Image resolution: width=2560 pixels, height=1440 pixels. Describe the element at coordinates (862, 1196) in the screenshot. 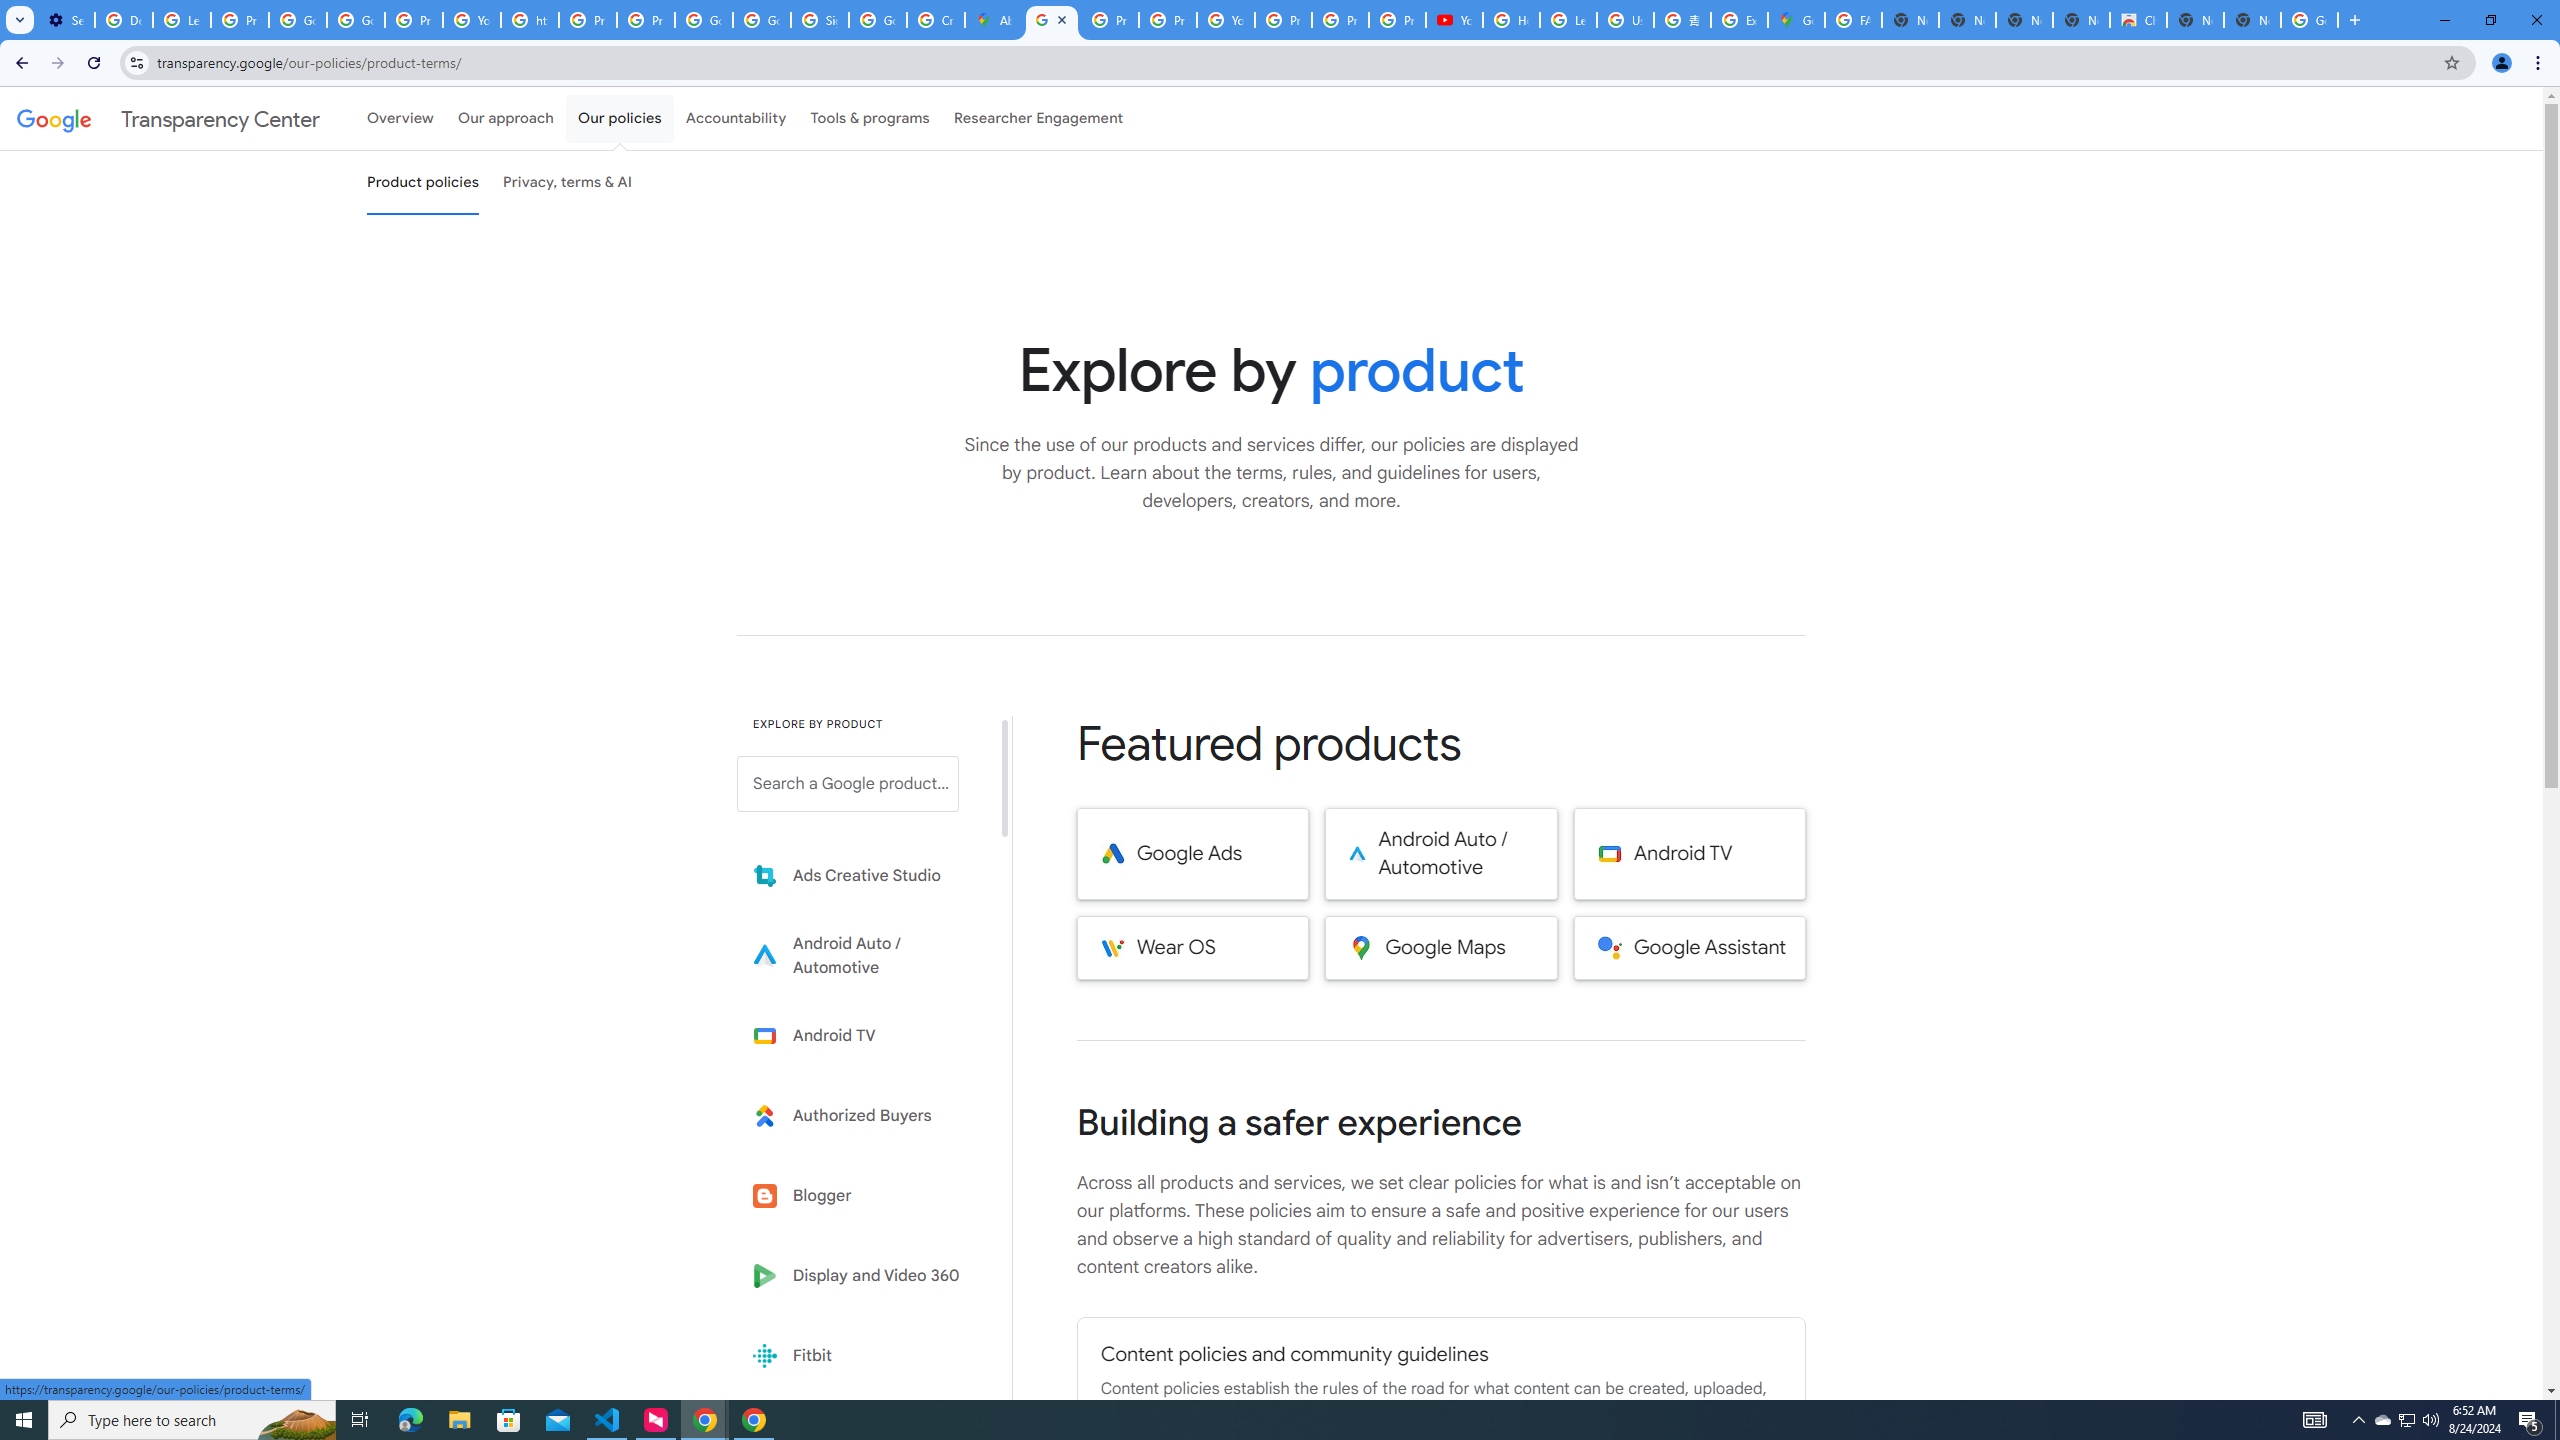

I see `Blogger` at that location.